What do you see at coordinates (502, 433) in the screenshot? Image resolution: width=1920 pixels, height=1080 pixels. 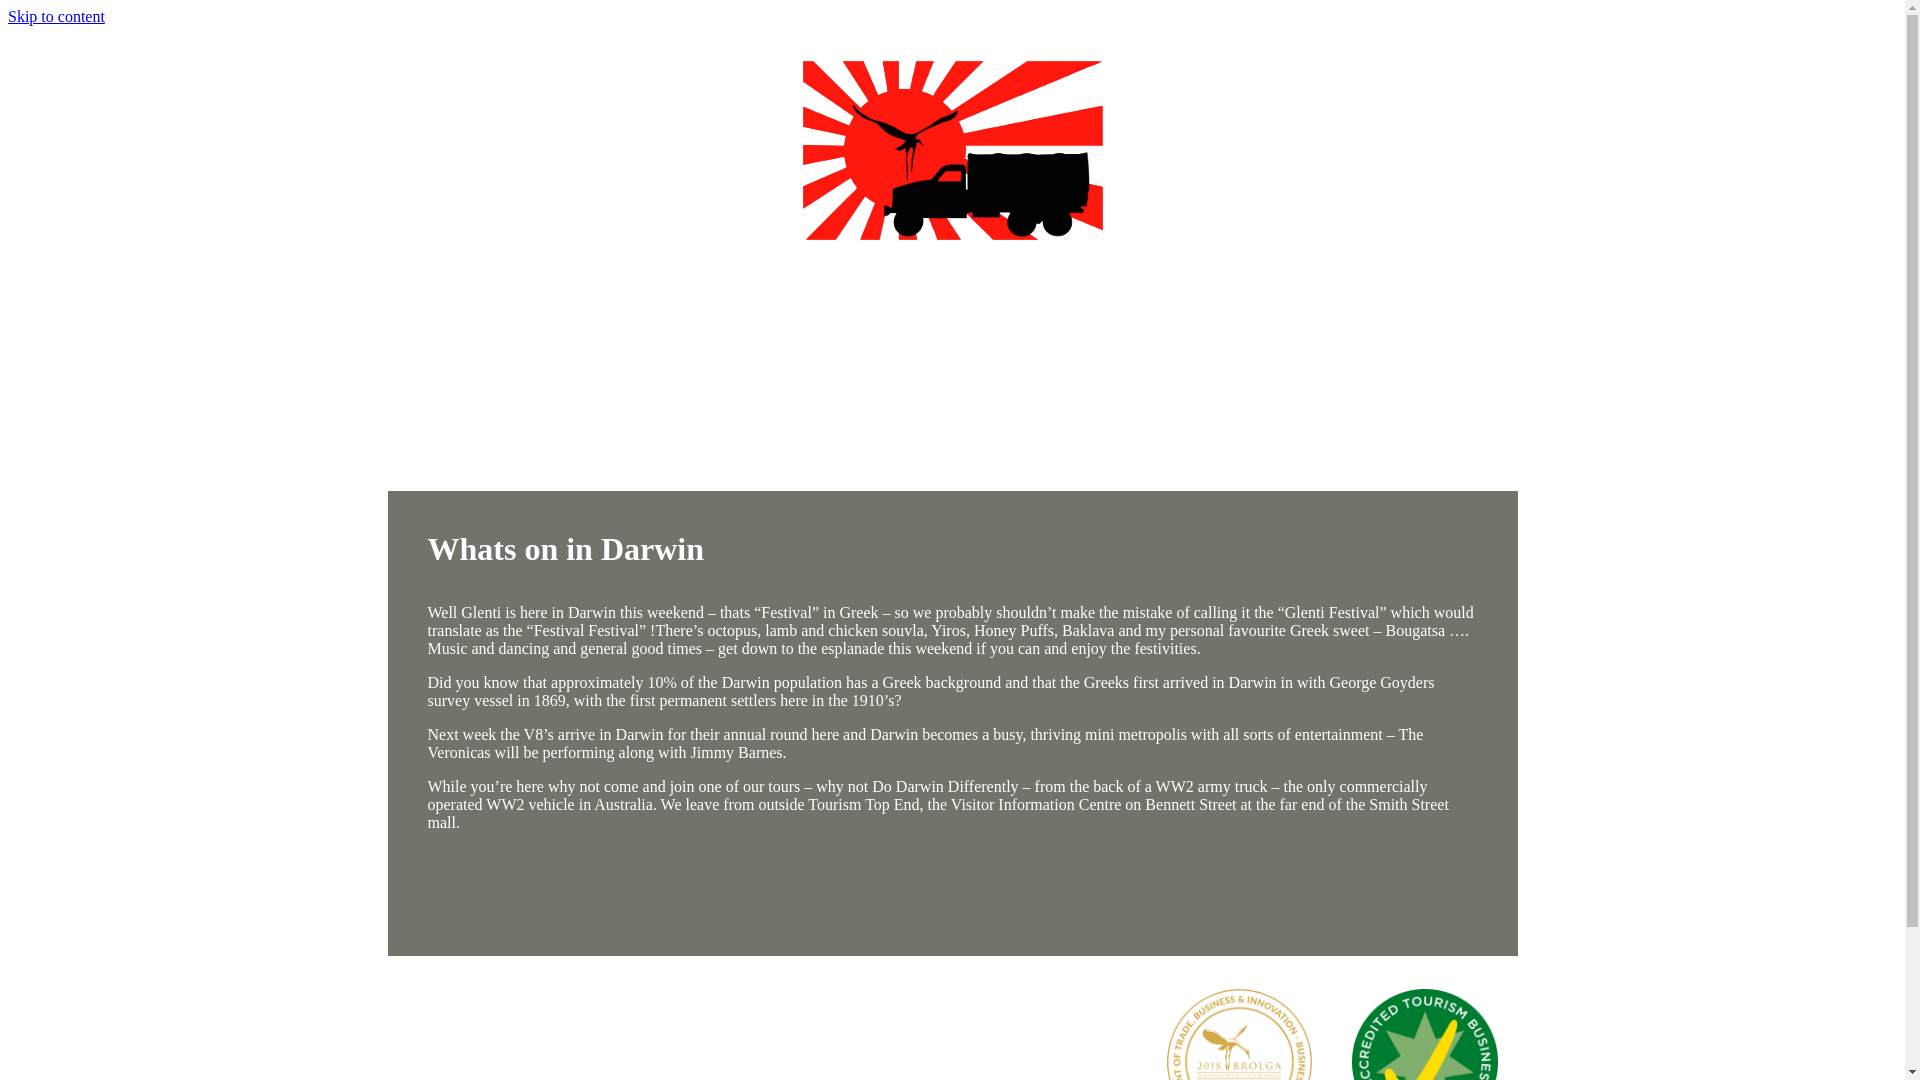 I see `Home` at bounding box center [502, 433].